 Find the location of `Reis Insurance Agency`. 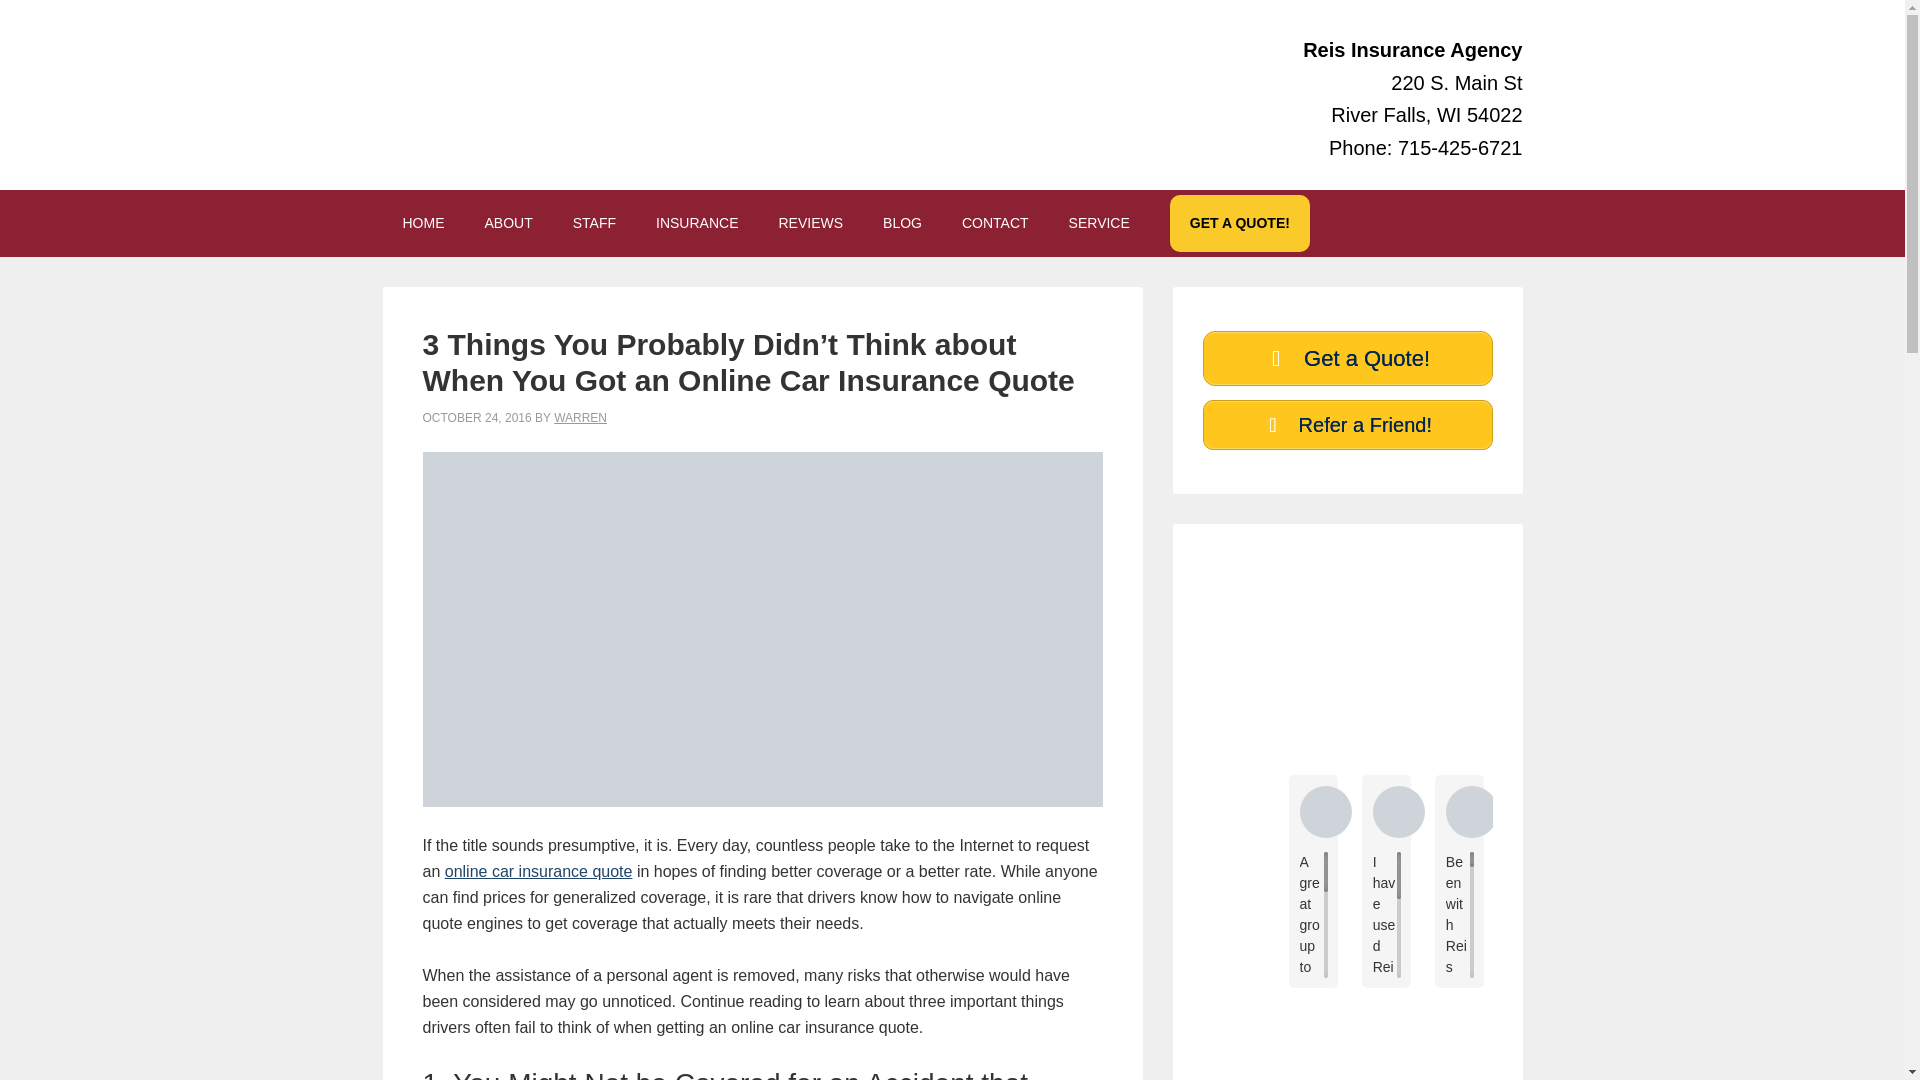

Reis Insurance Agency is located at coordinates (1252, 853).